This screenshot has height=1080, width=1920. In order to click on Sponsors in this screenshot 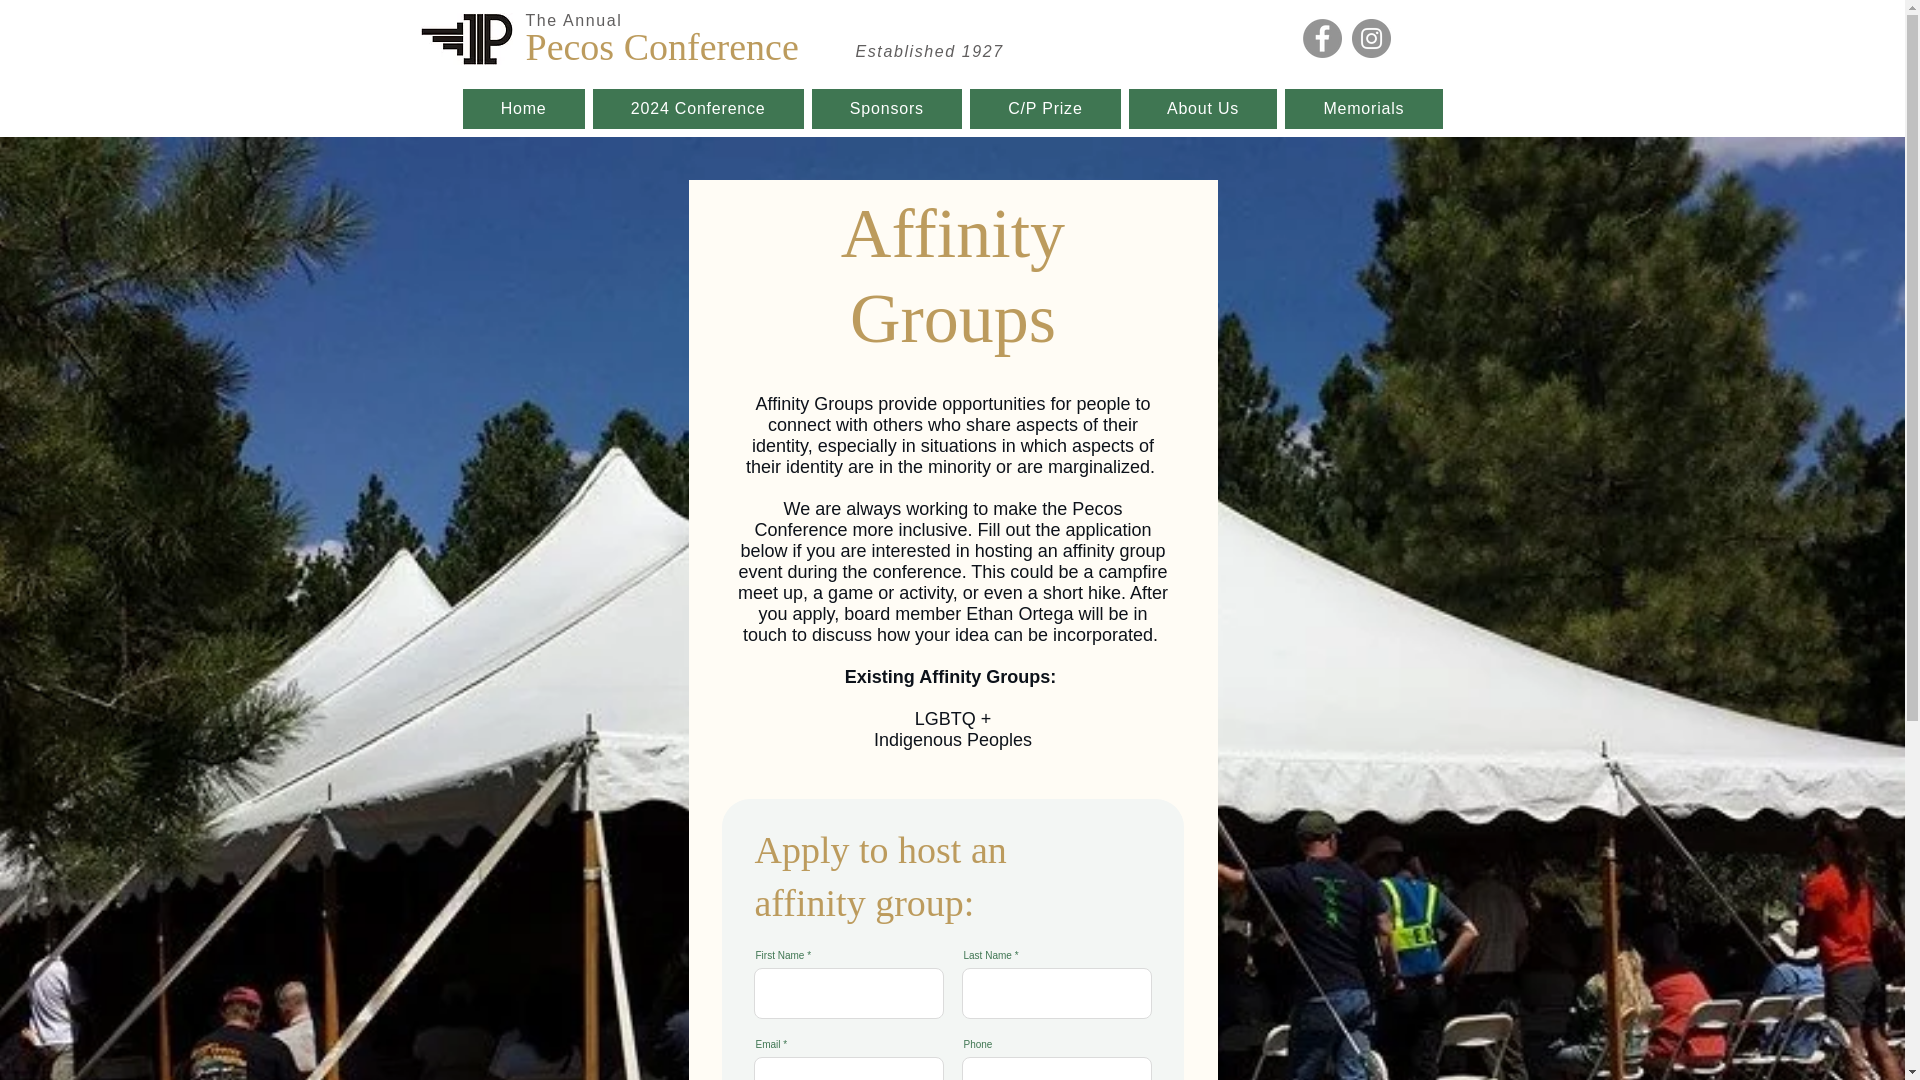, I will do `click(886, 108)`.